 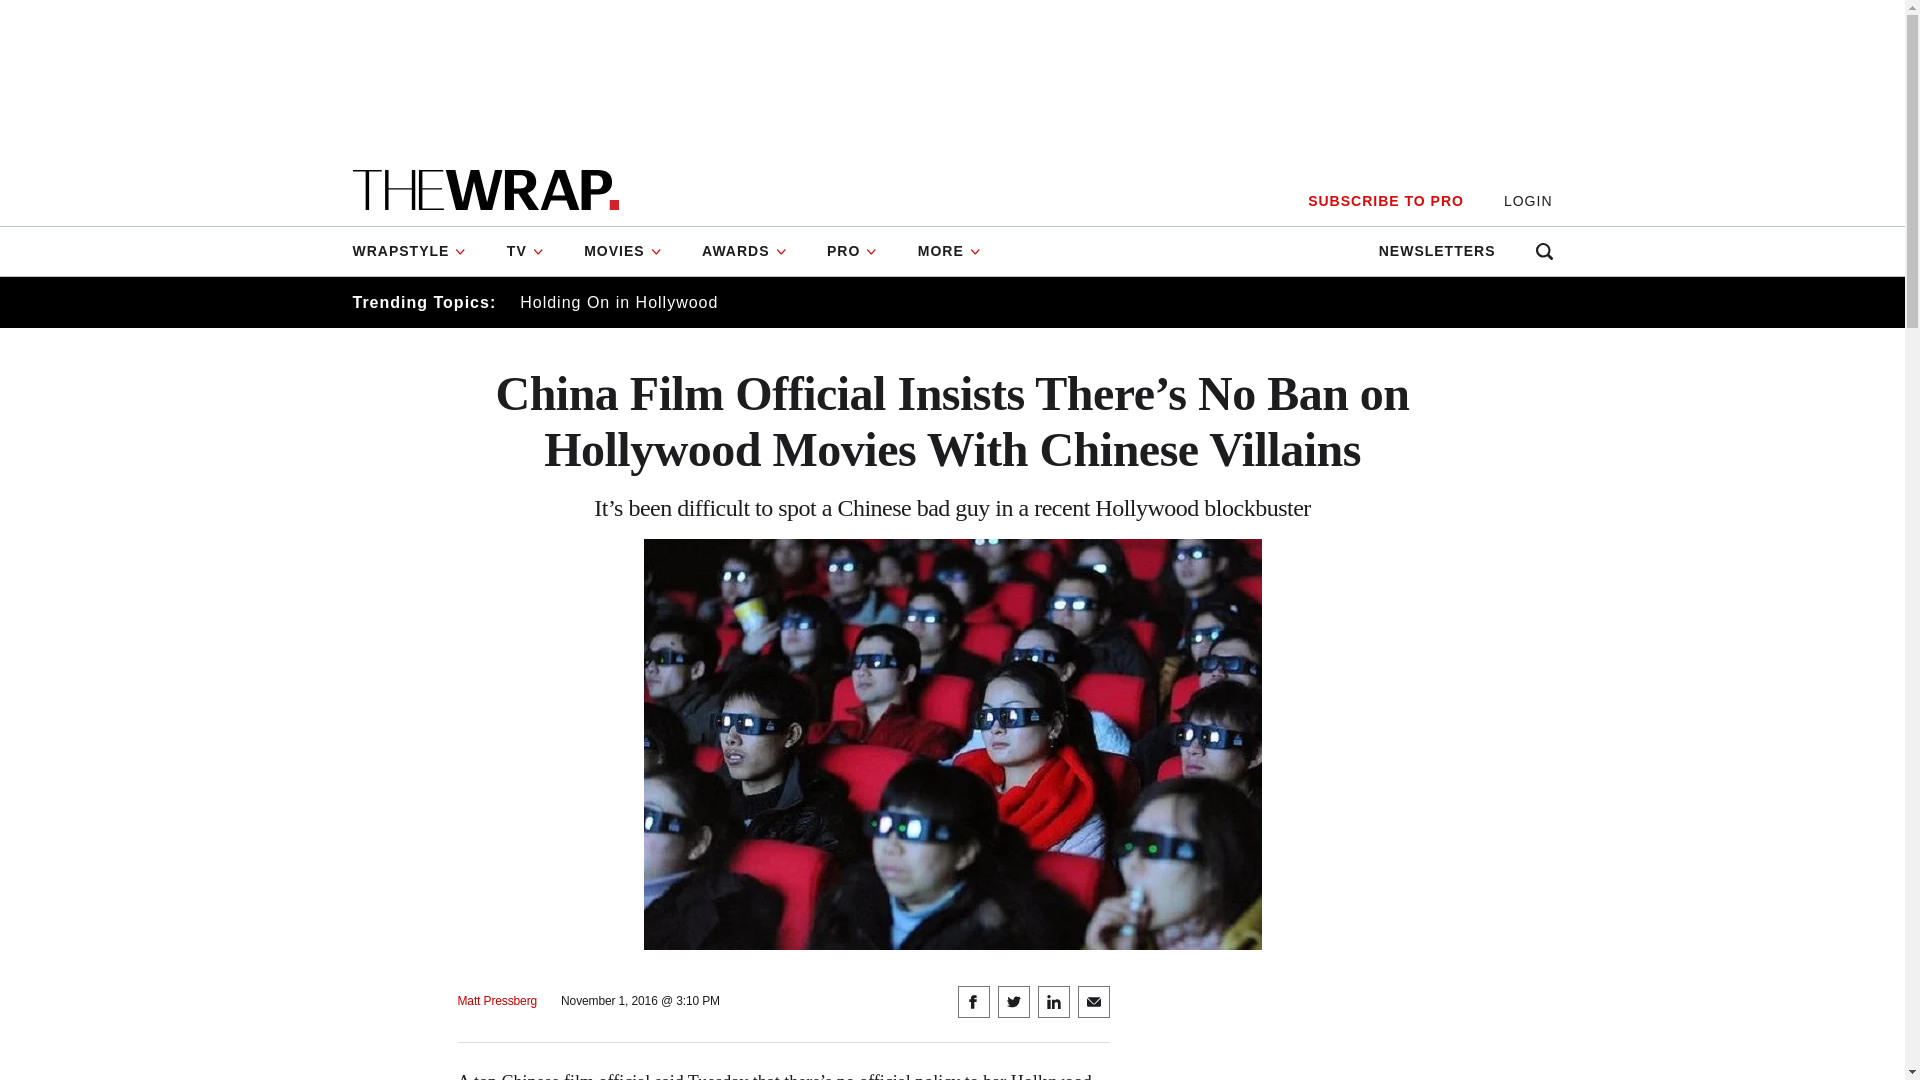 I want to click on Posts by Matt Pressberg, so click(x=498, y=1000).